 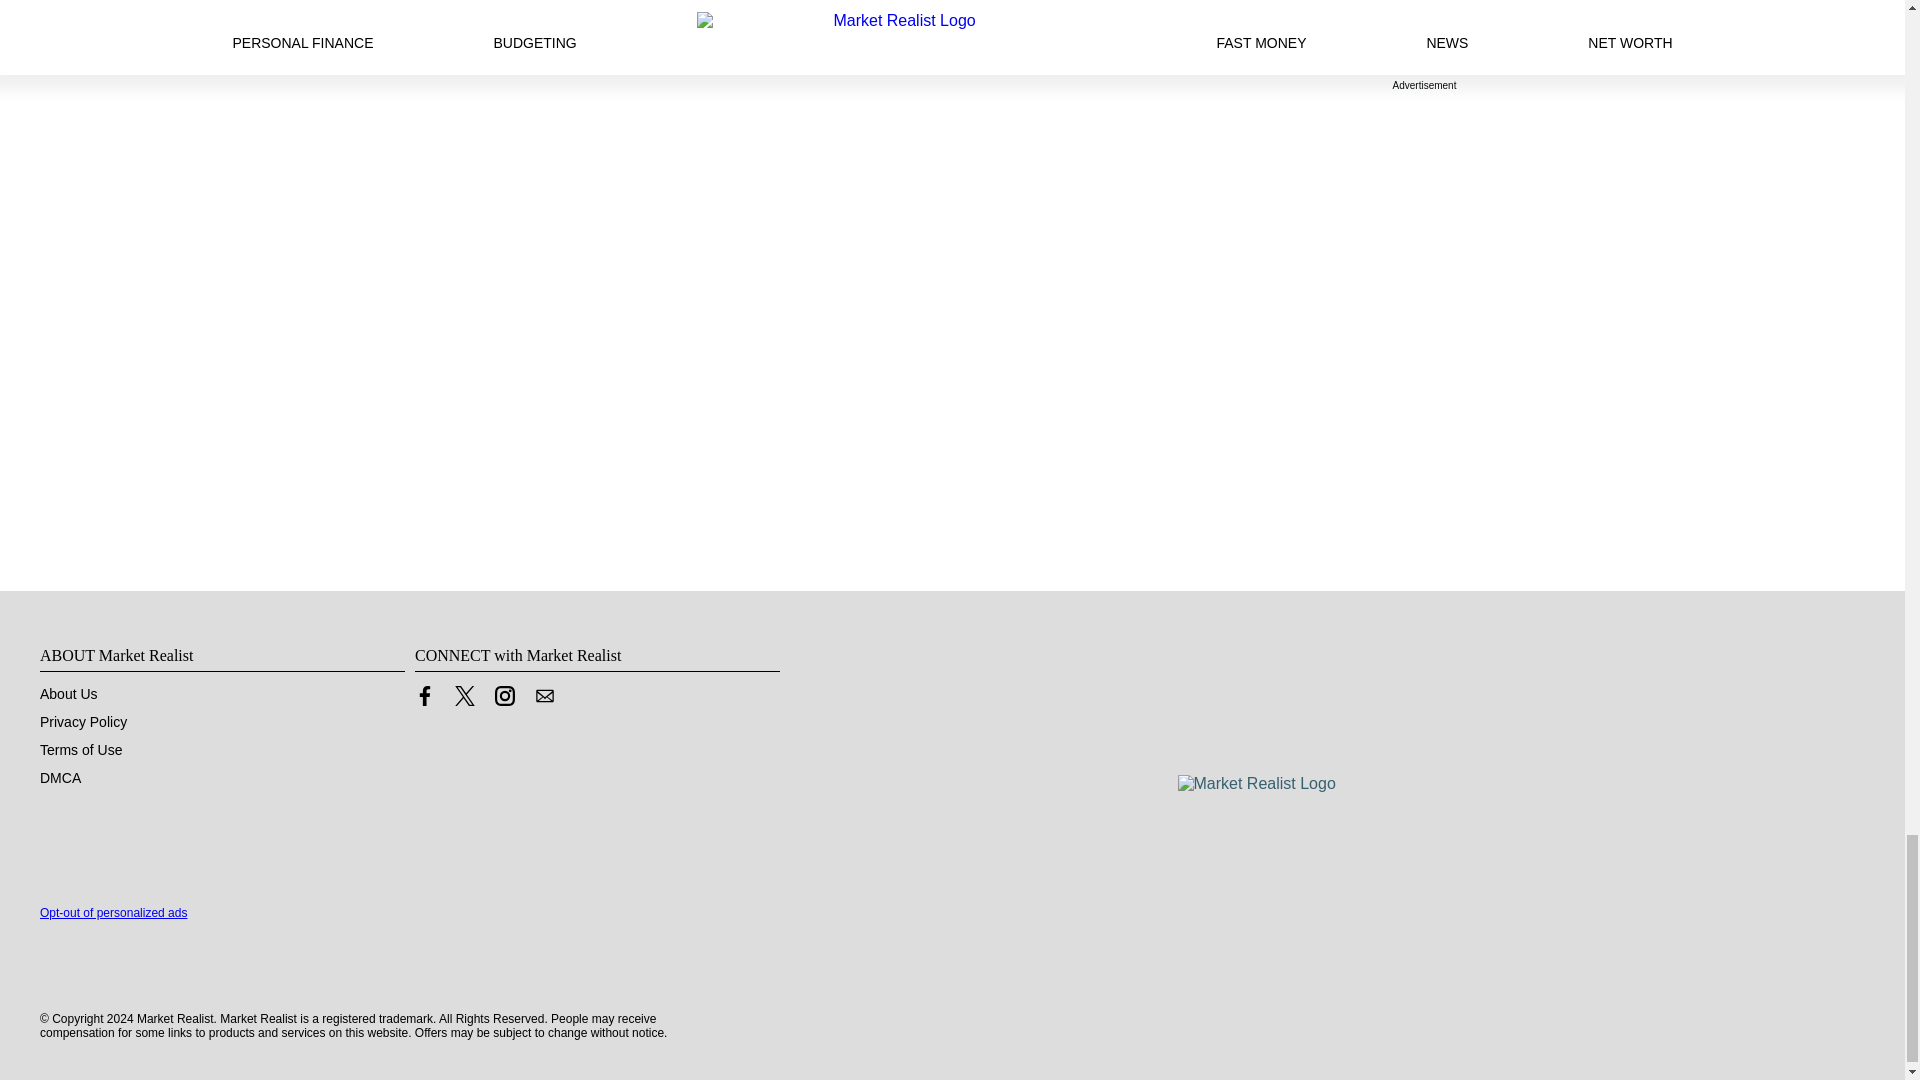 What do you see at coordinates (504, 700) in the screenshot?
I see `Link to Instagram` at bounding box center [504, 700].